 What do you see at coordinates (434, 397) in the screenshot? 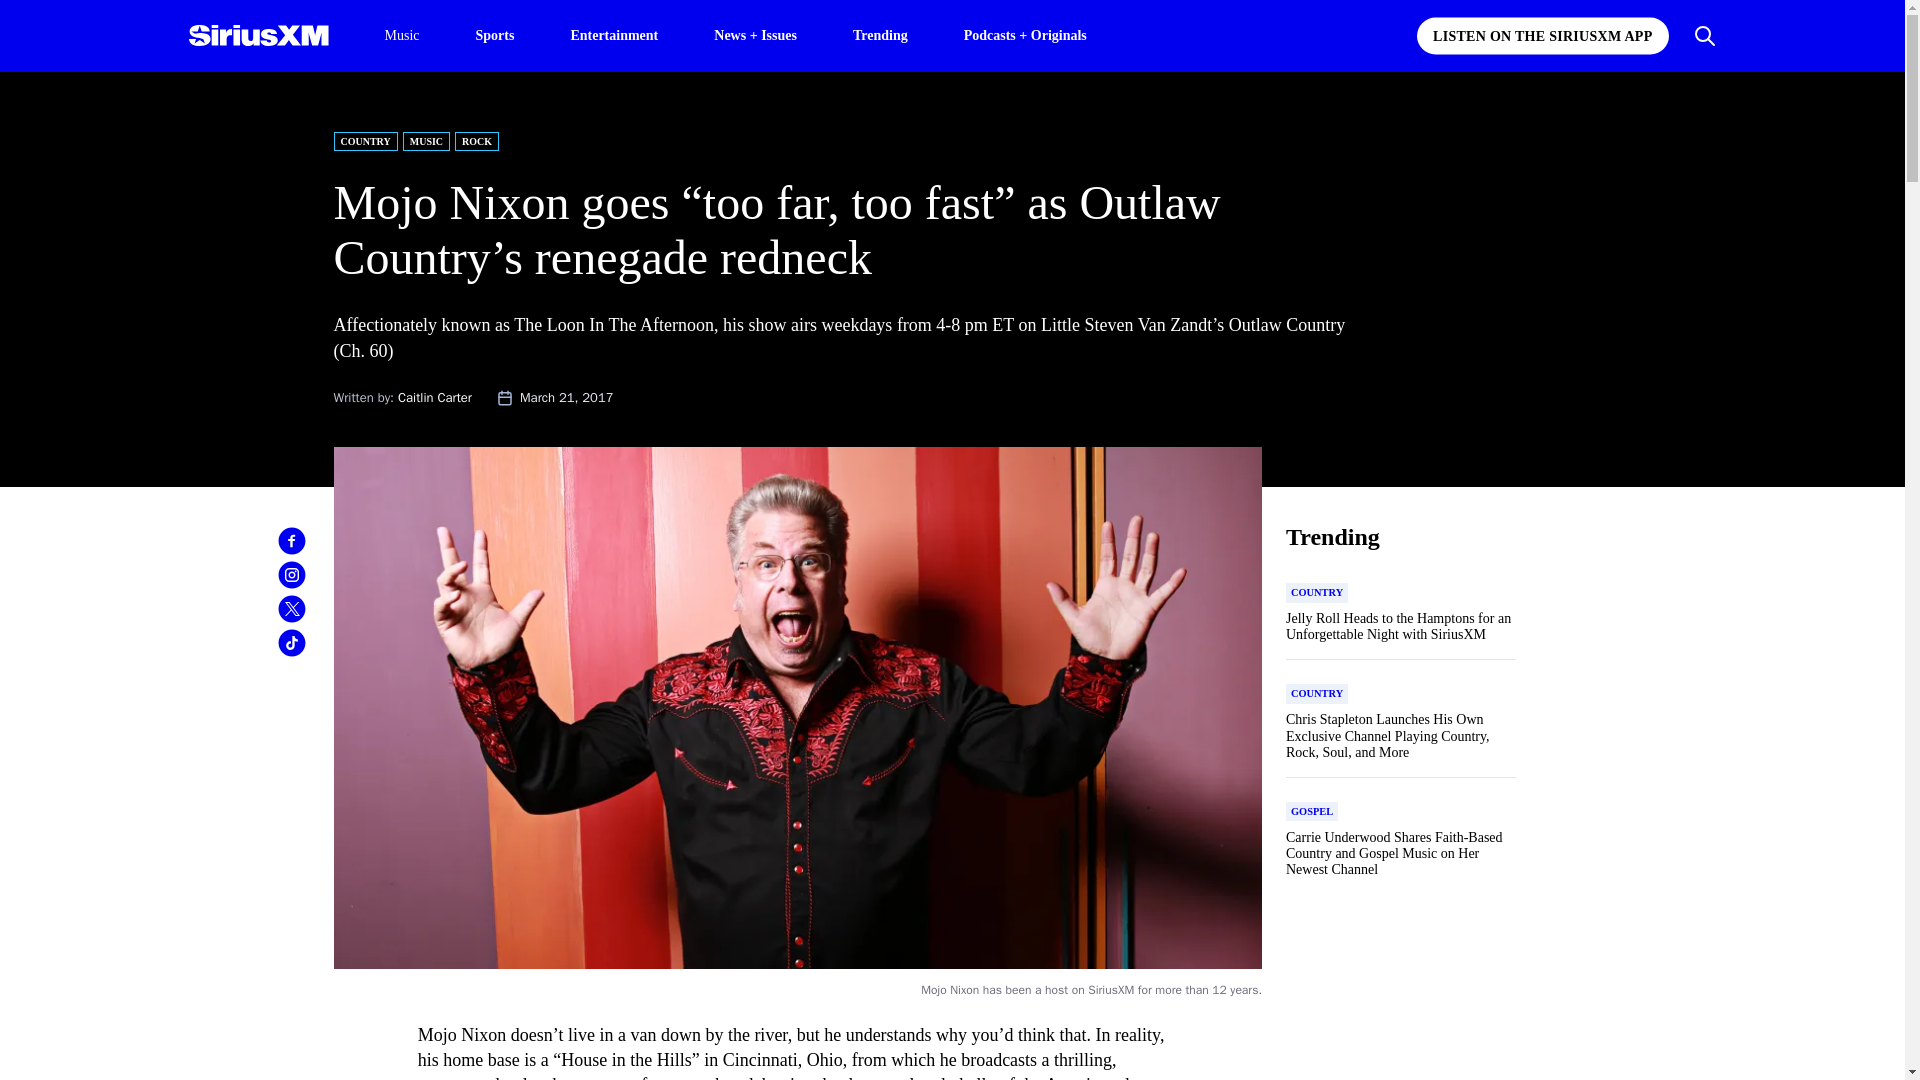
I see `Caitlin Carter` at bounding box center [434, 397].